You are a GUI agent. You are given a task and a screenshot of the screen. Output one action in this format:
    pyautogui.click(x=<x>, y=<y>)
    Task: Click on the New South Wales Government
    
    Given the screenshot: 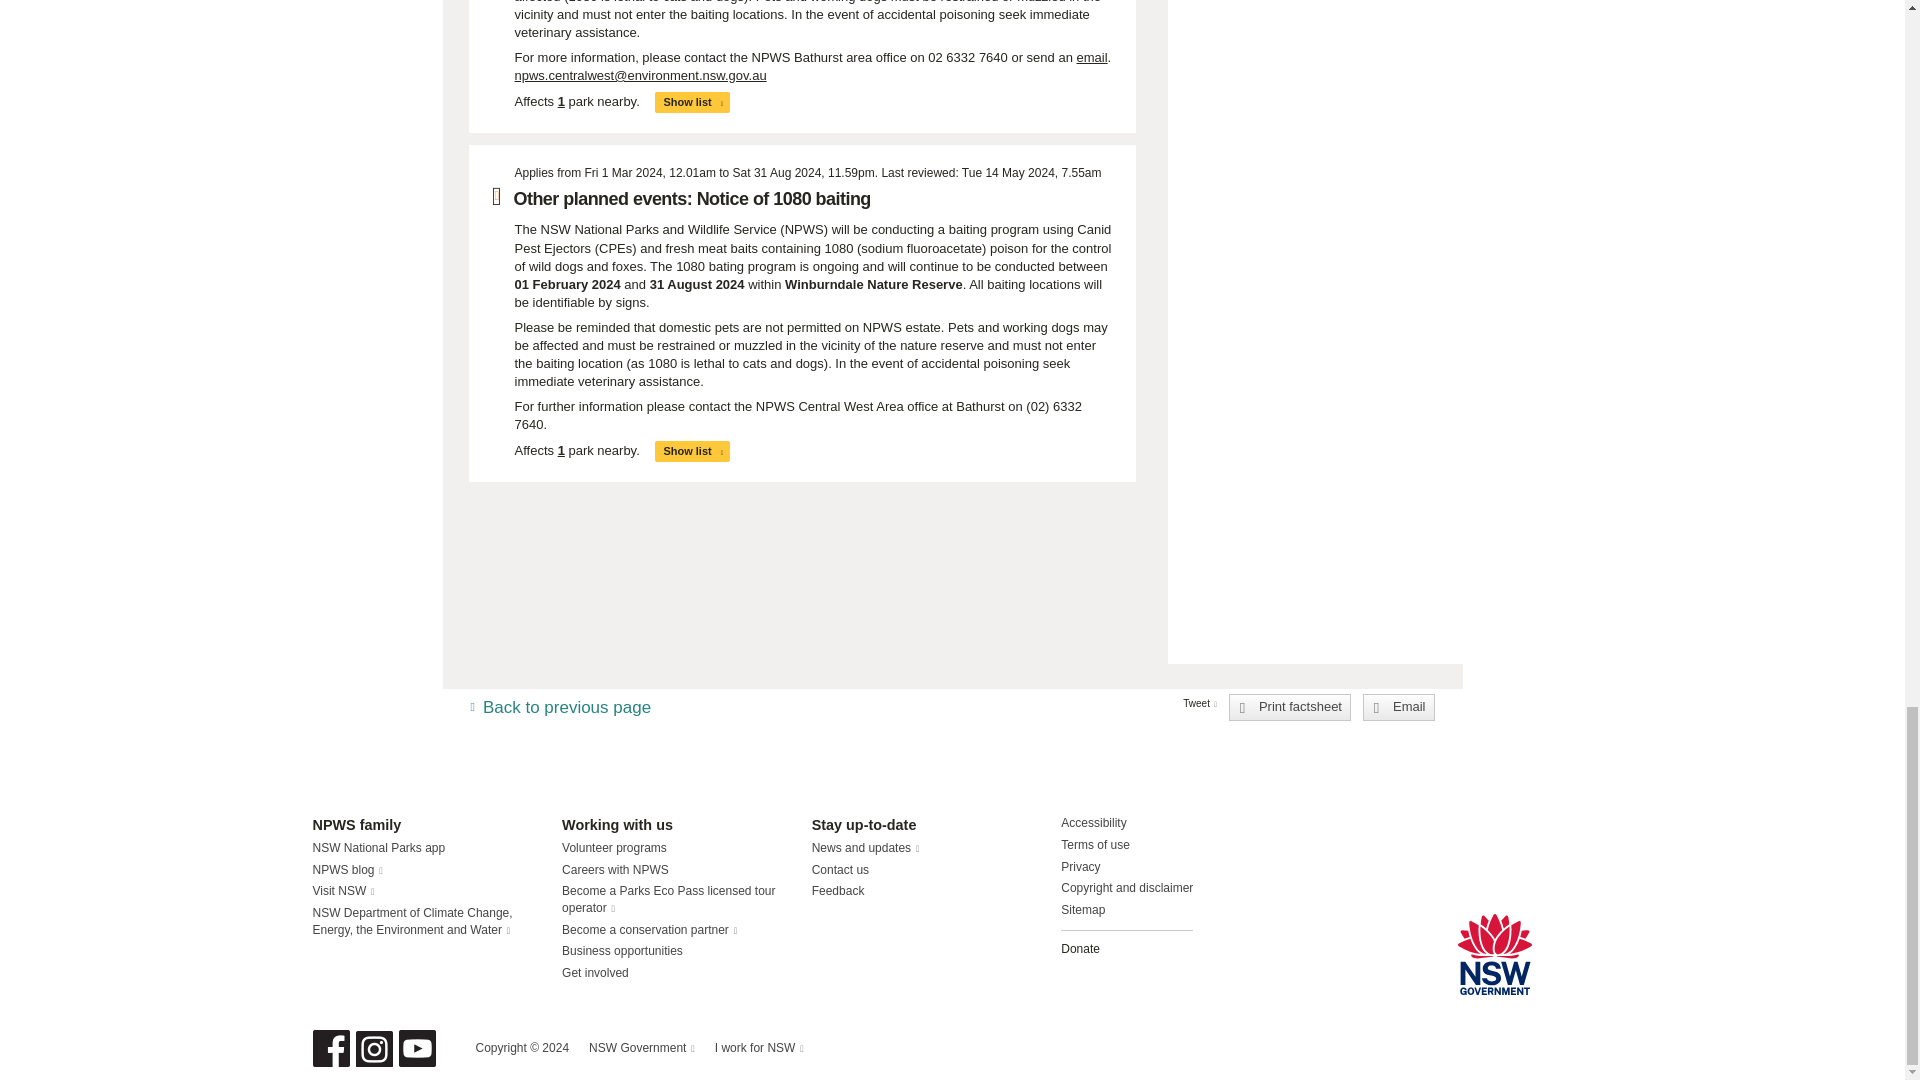 What is the action you would take?
    pyautogui.click(x=1494, y=954)
    